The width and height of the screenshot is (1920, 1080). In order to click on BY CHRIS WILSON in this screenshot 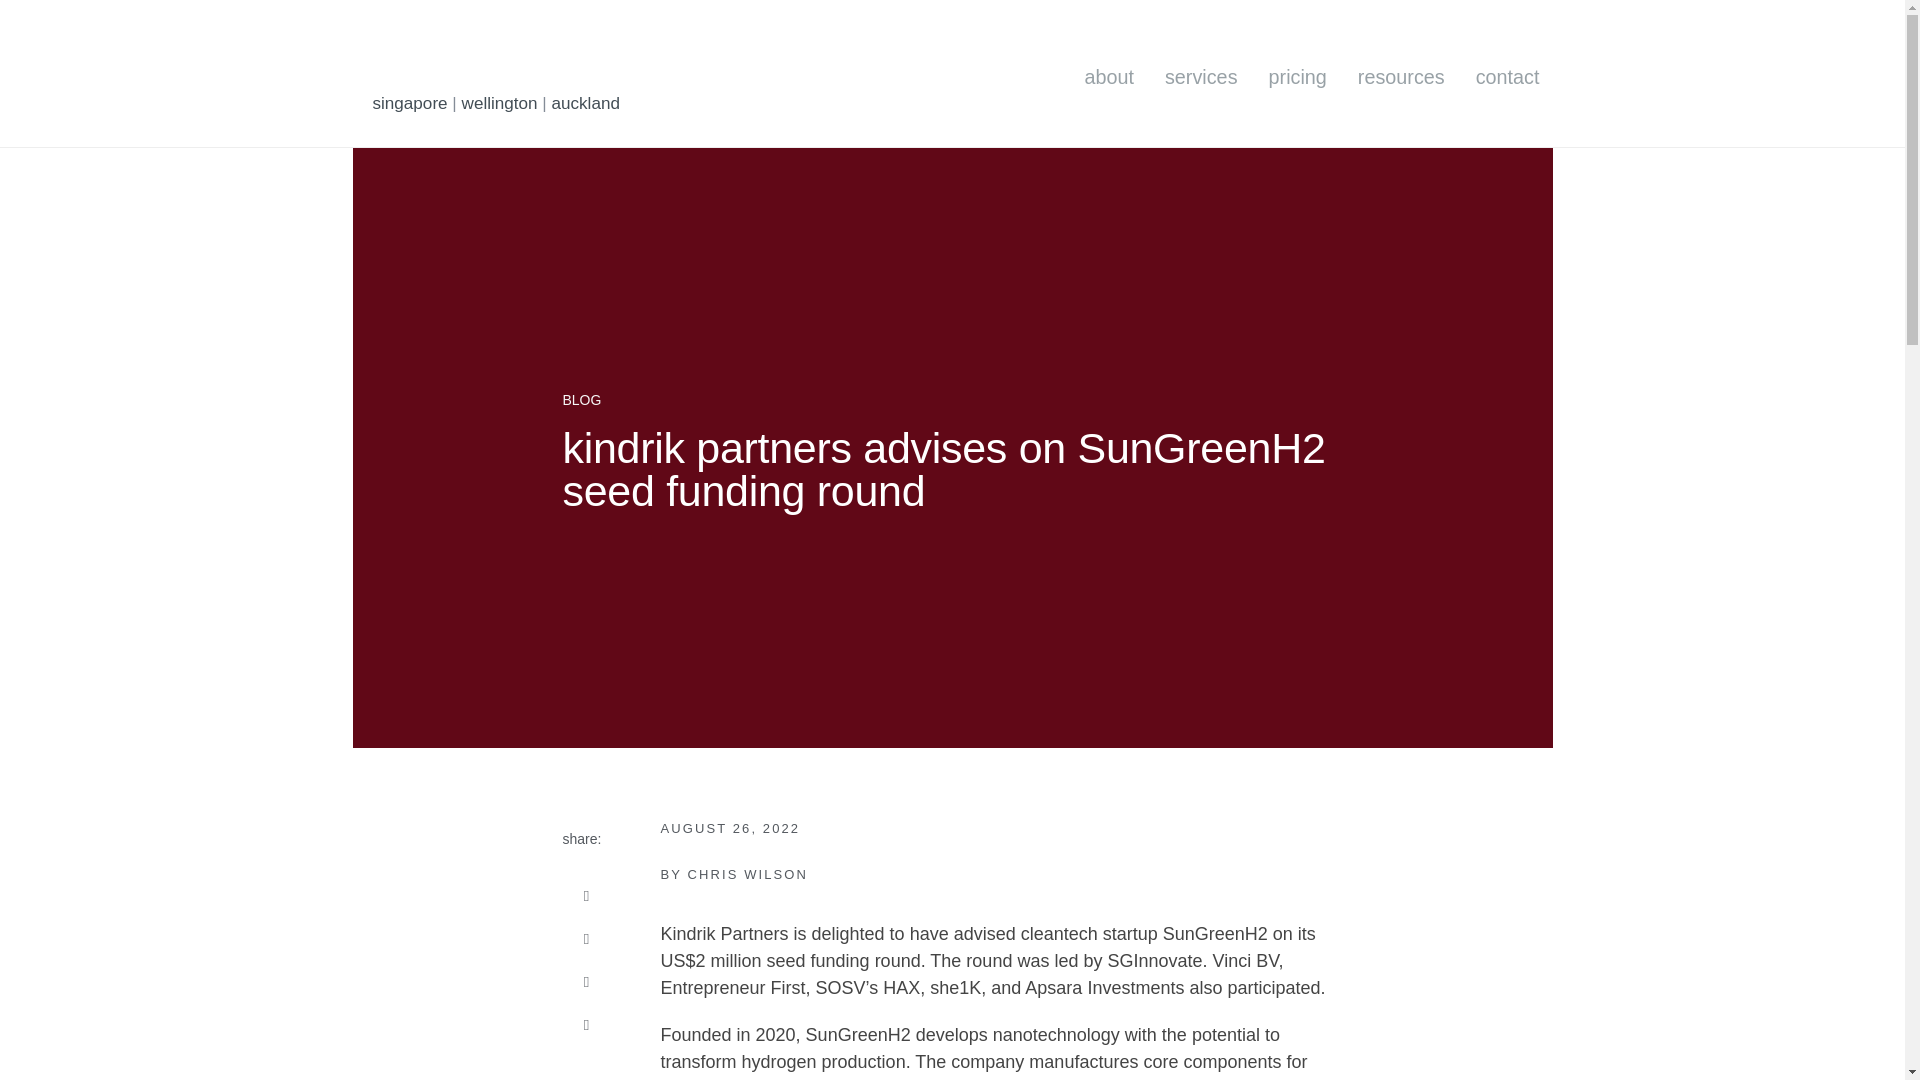, I will do `click(734, 875)`.